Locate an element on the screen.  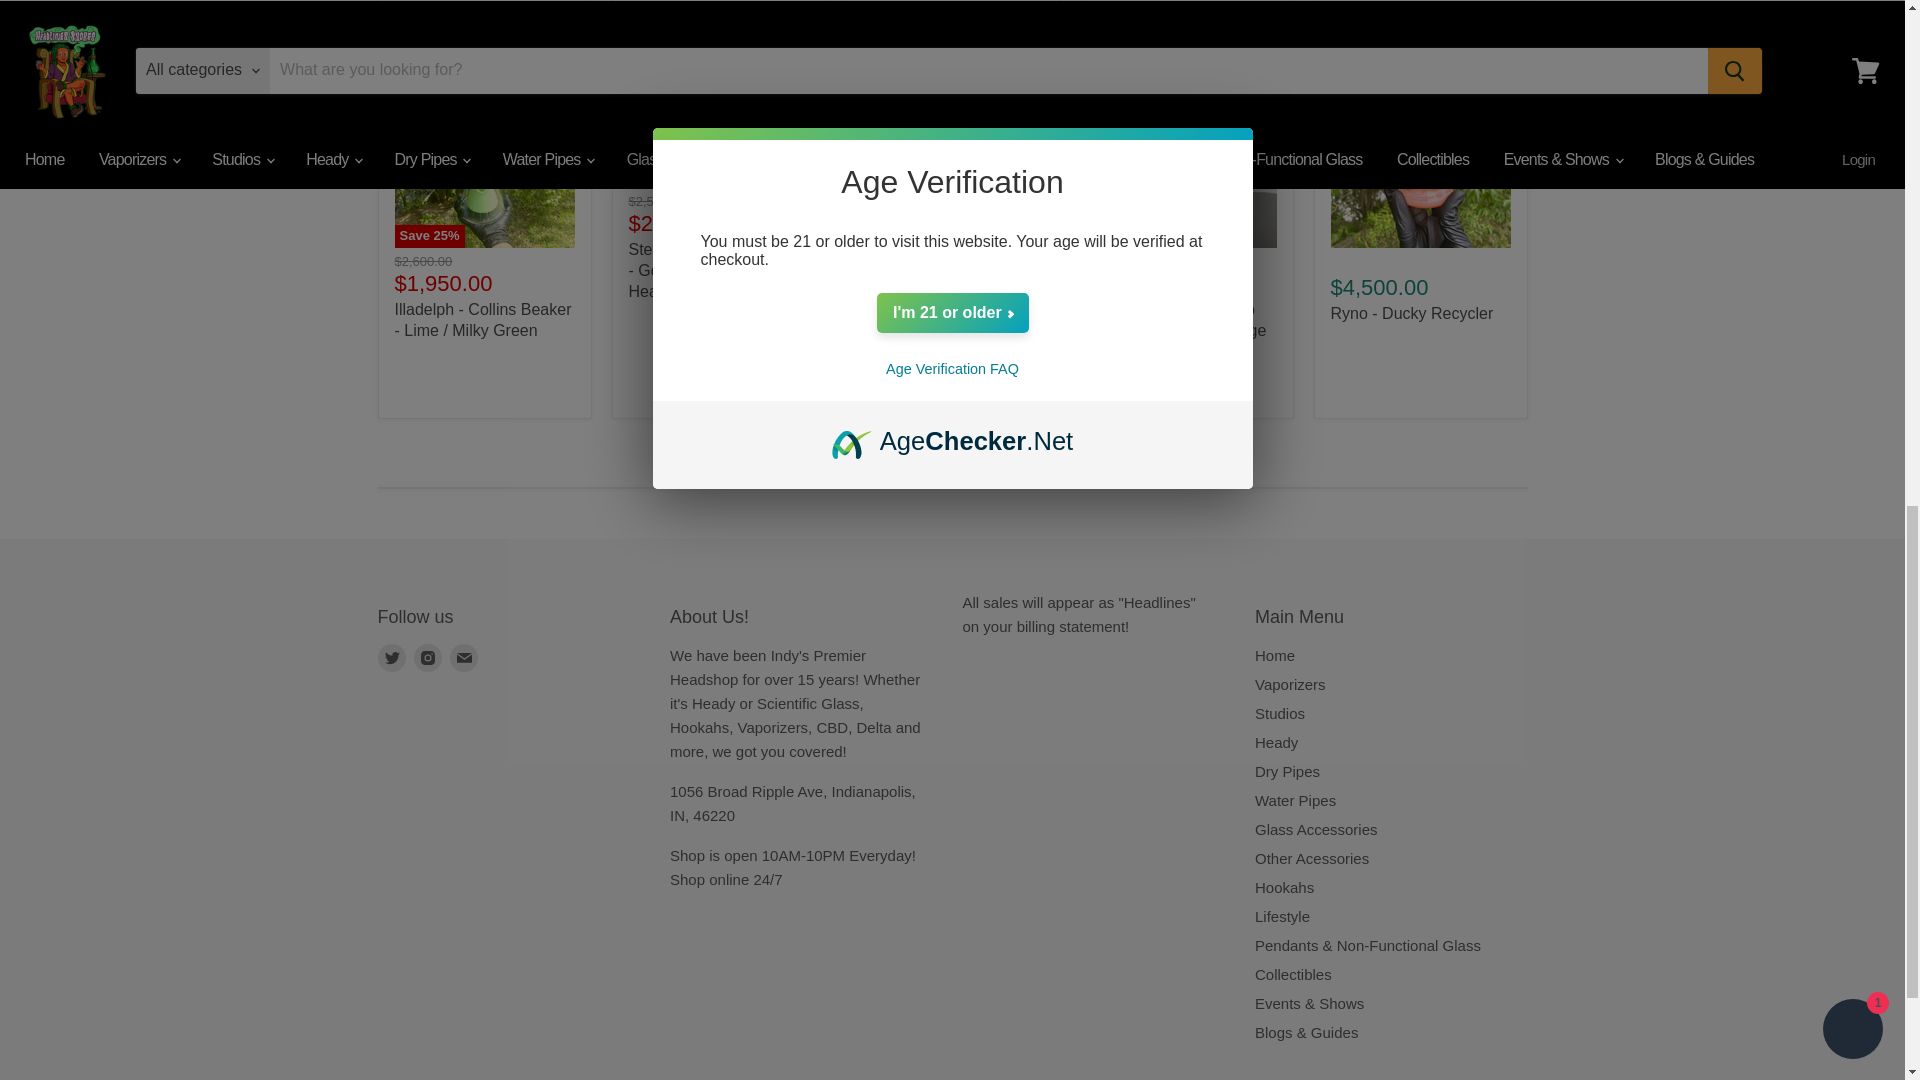
Instagram is located at coordinates (428, 657).